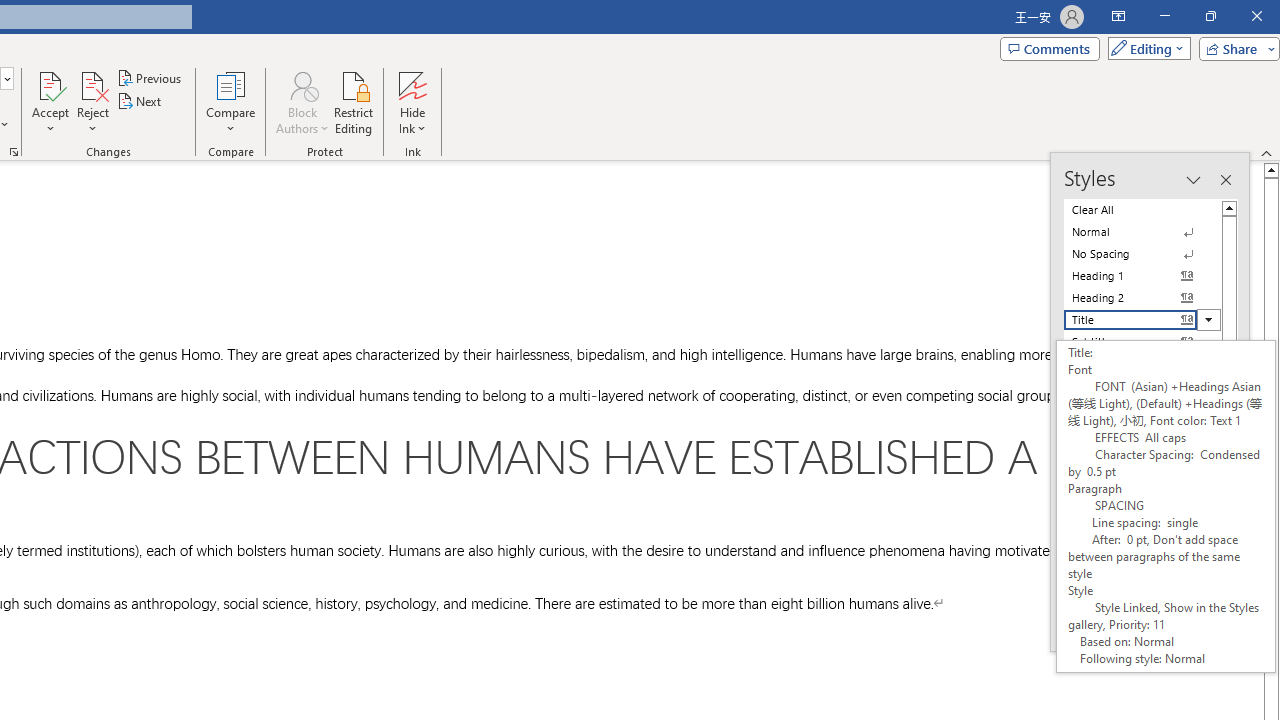 The image size is (1280, 720). What do you see at coordinates (50, 84) in the screenshot?
I see `Accept and Move to Next` at bounding box center [50, 84].